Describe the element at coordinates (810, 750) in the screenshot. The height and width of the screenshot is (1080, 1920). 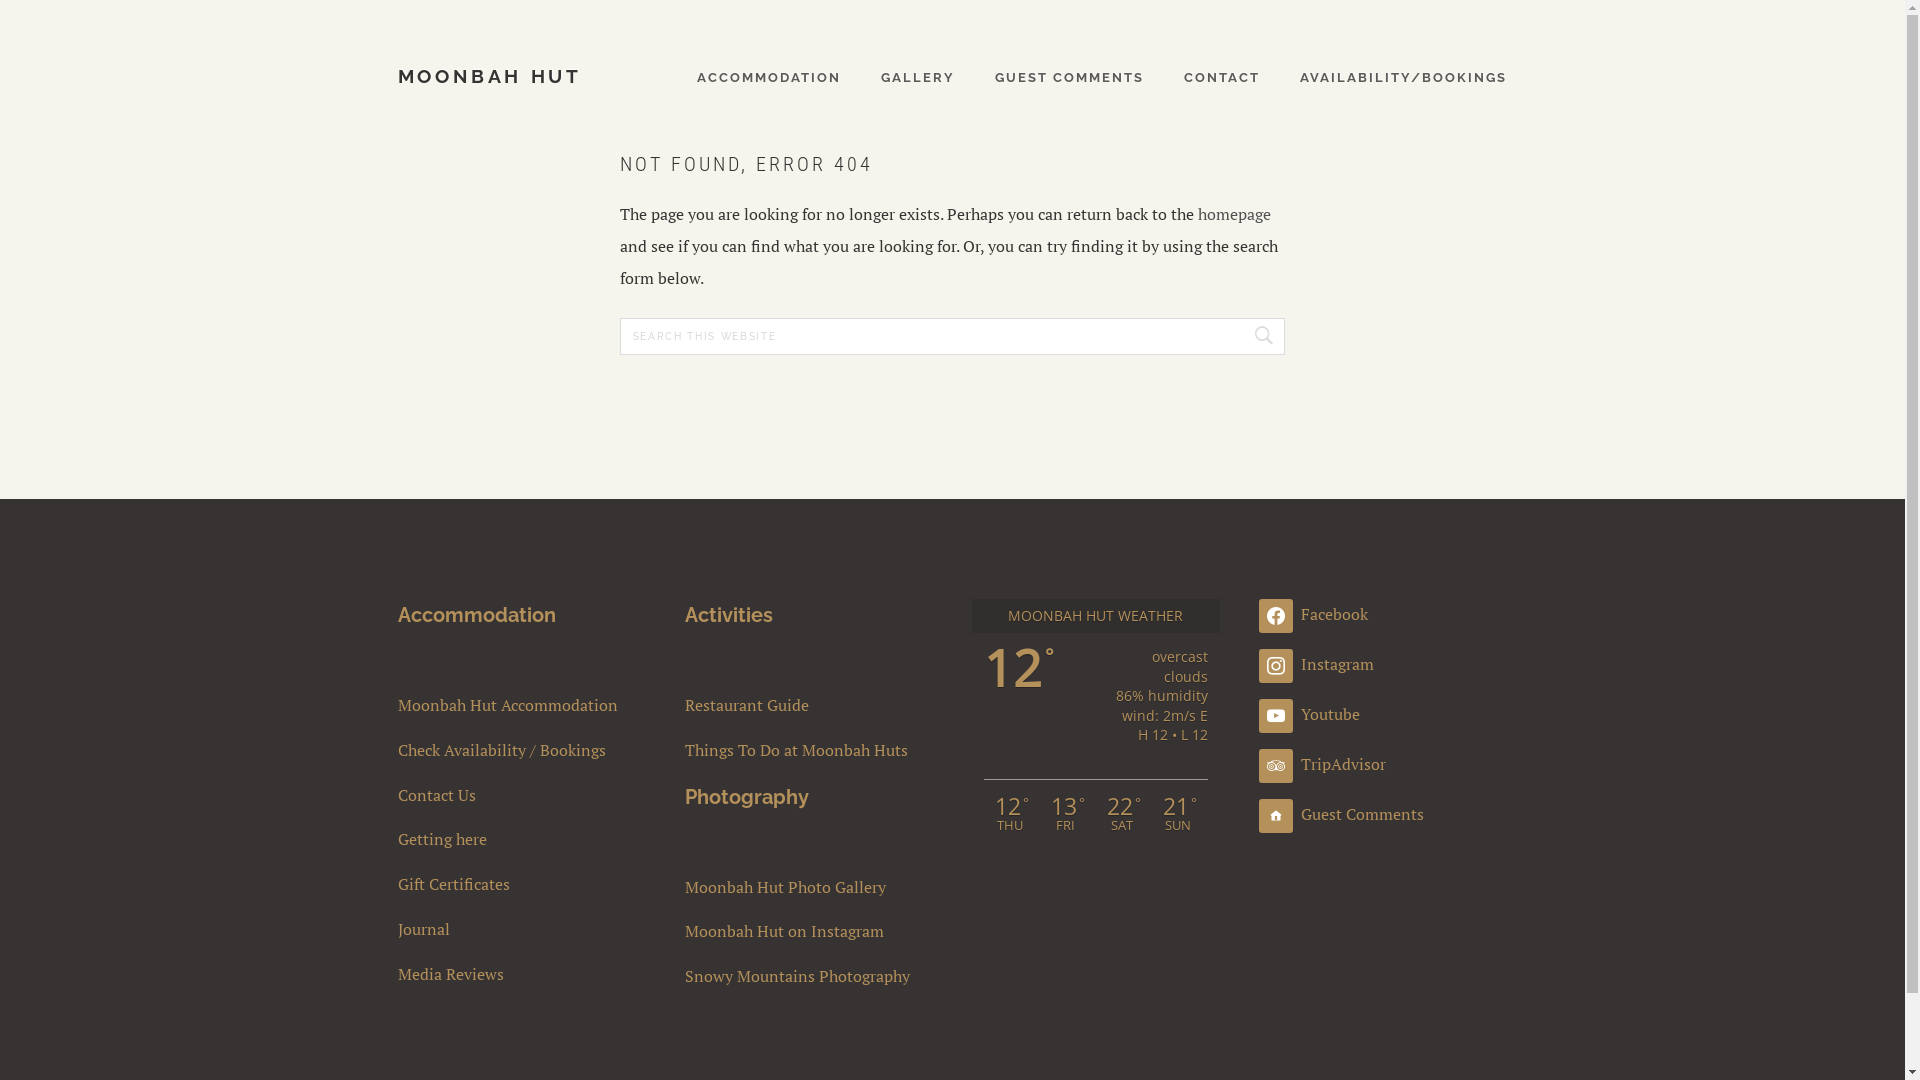
I see `Things To Do at Moonbah Huts` at that location.